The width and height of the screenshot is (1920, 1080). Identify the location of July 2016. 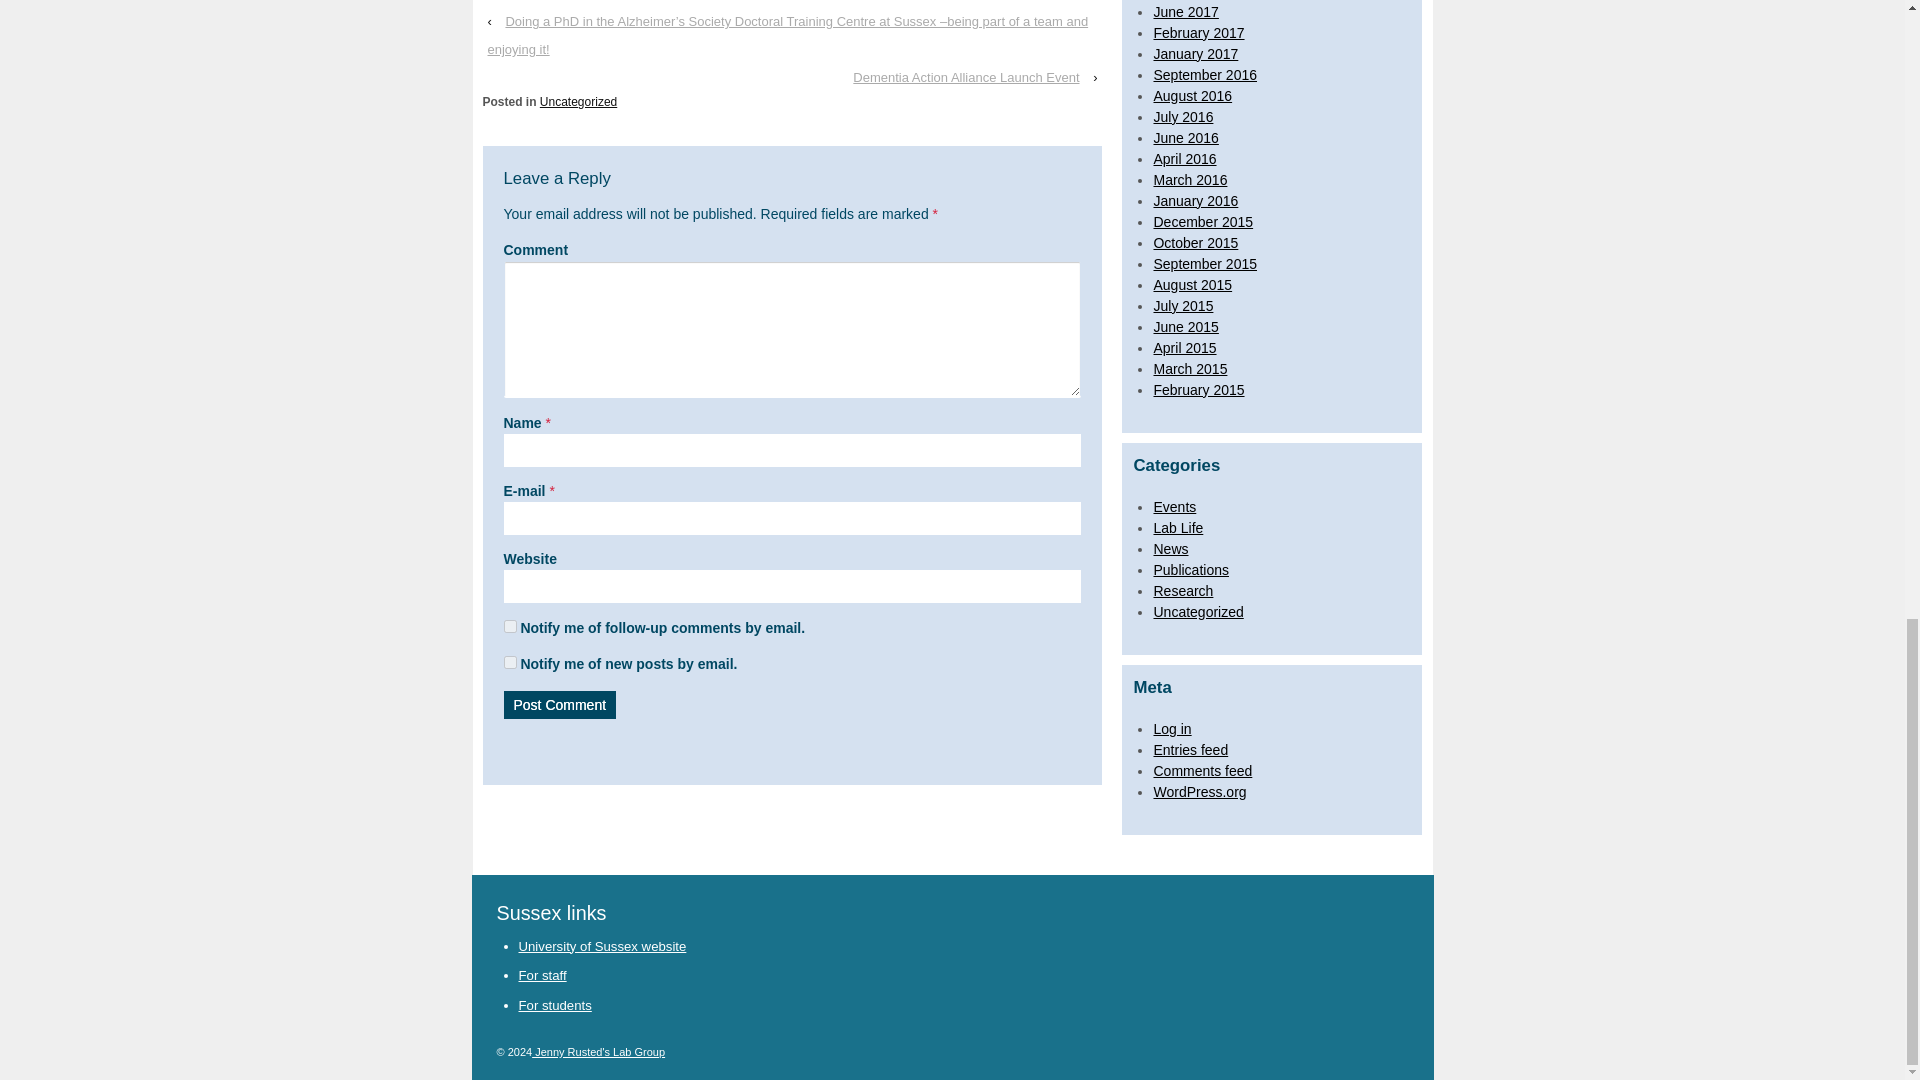
(1183, 116).